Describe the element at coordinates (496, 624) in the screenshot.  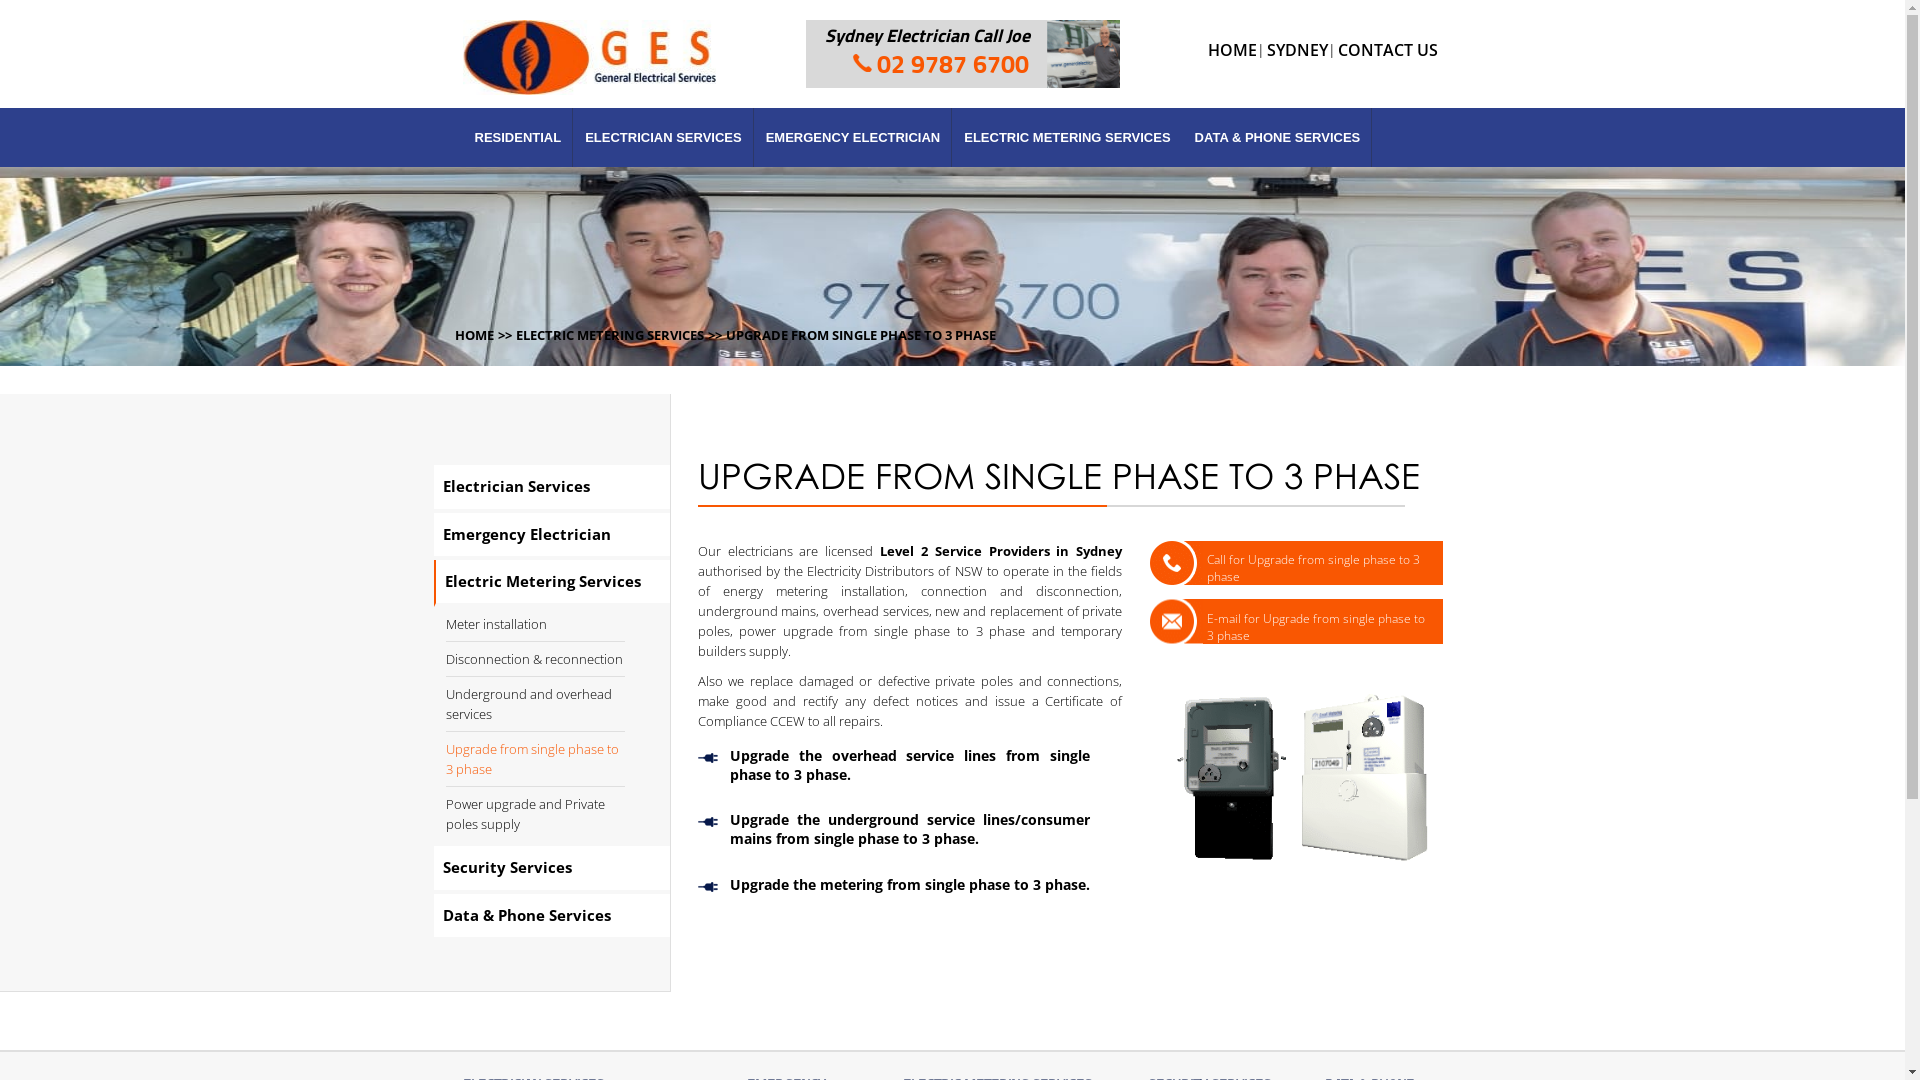
I see `Meter installation` at that location.